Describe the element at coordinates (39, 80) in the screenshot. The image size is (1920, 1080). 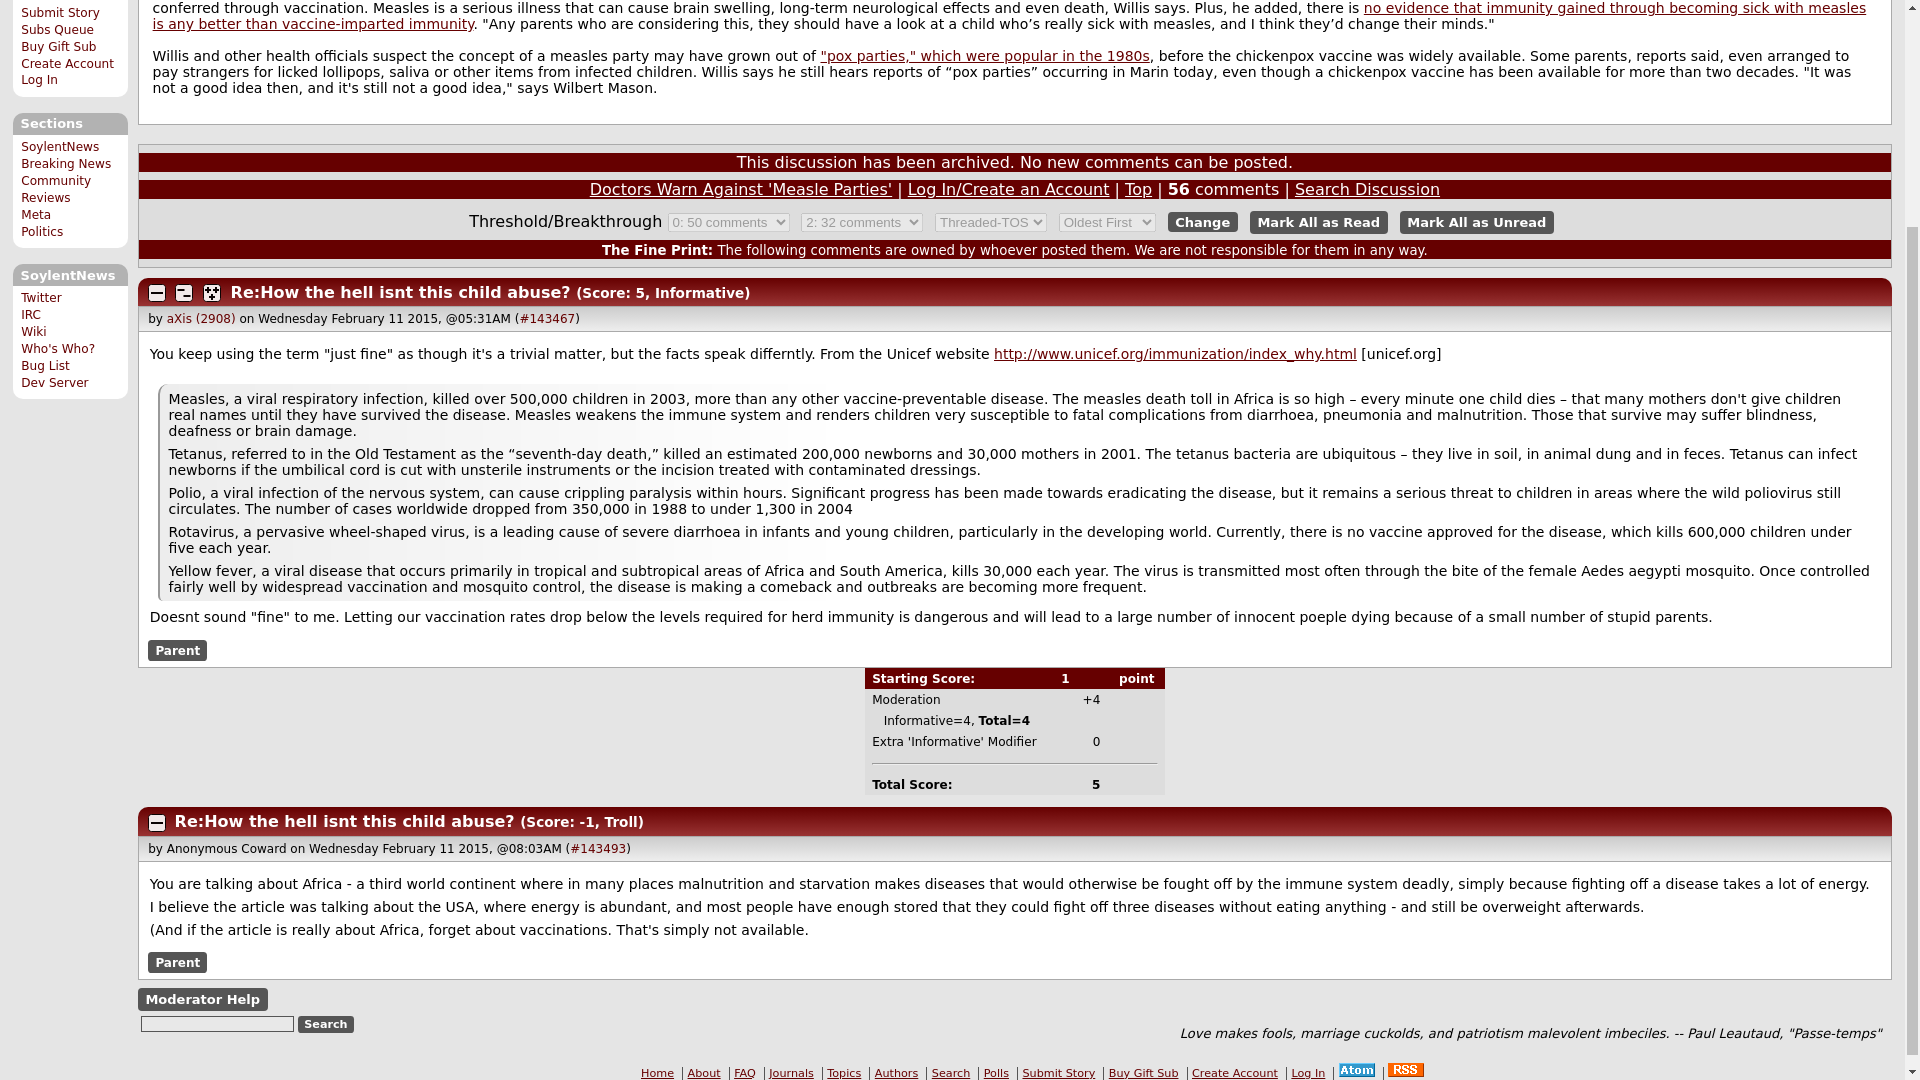
I see `Log In` at that location.